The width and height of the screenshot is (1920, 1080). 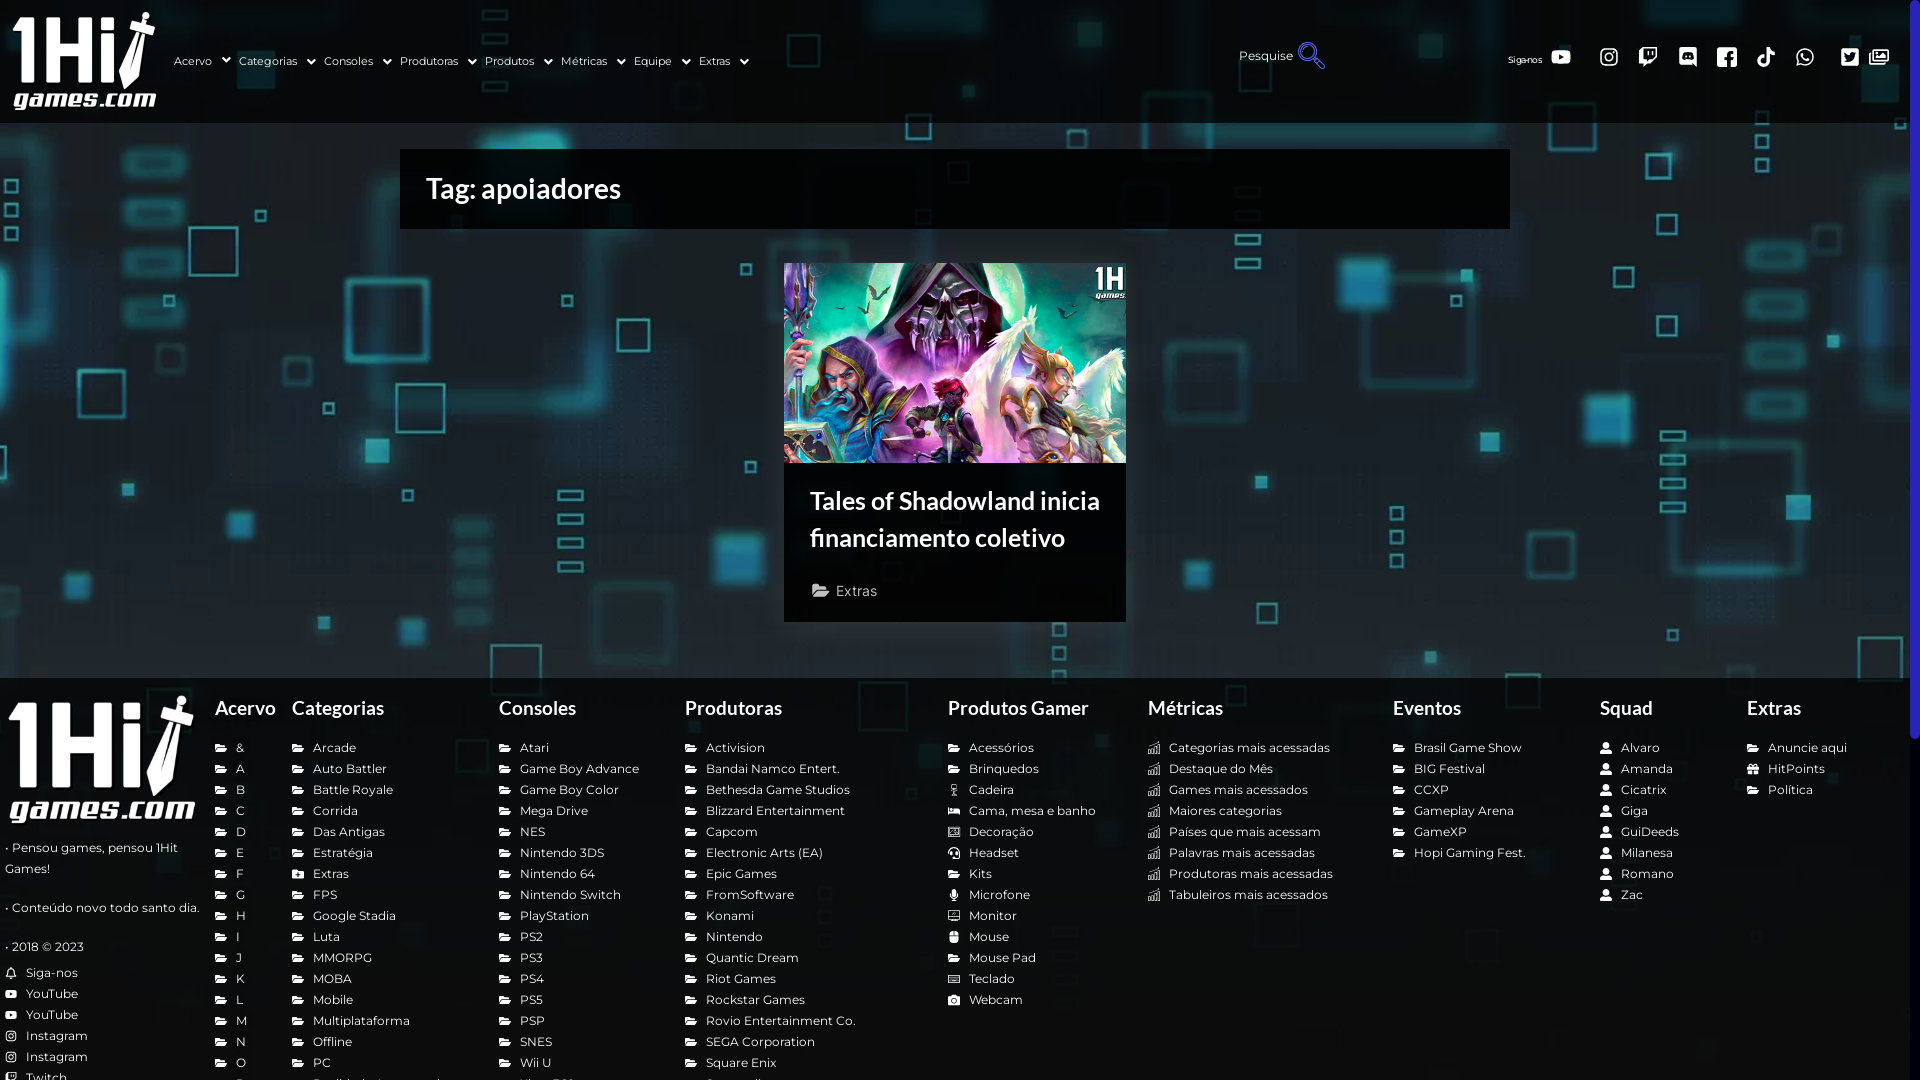 I want to click on SNES, so click(x=582, y=1042).